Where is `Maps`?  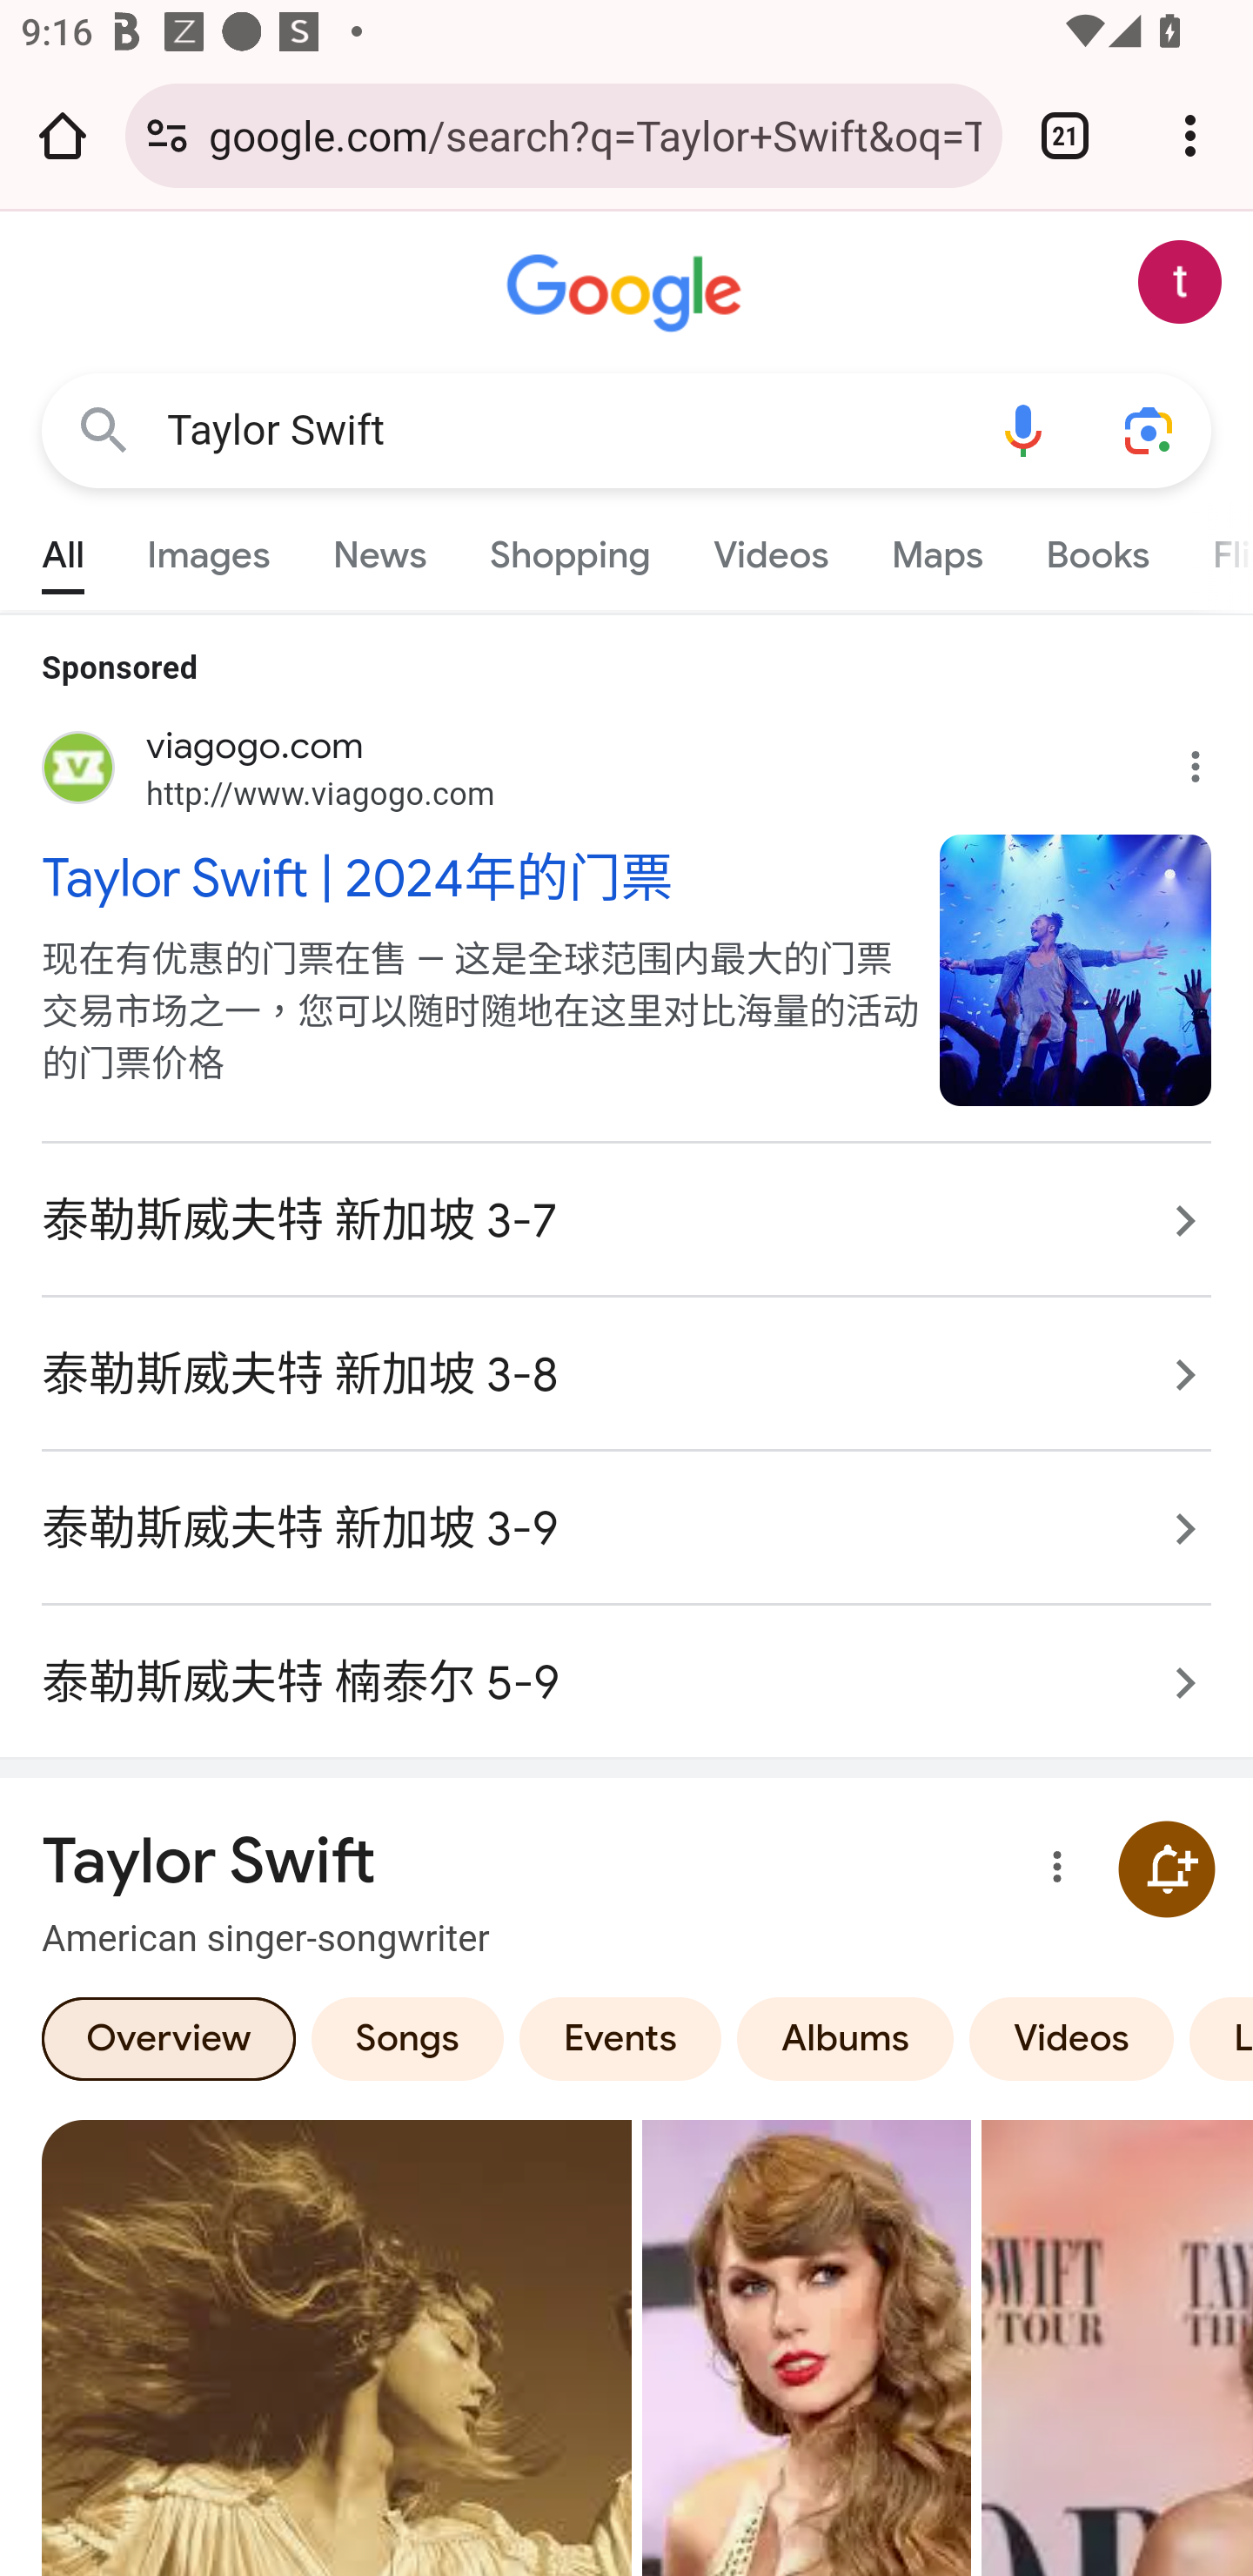 Maps is located at coordinates (936, 548).